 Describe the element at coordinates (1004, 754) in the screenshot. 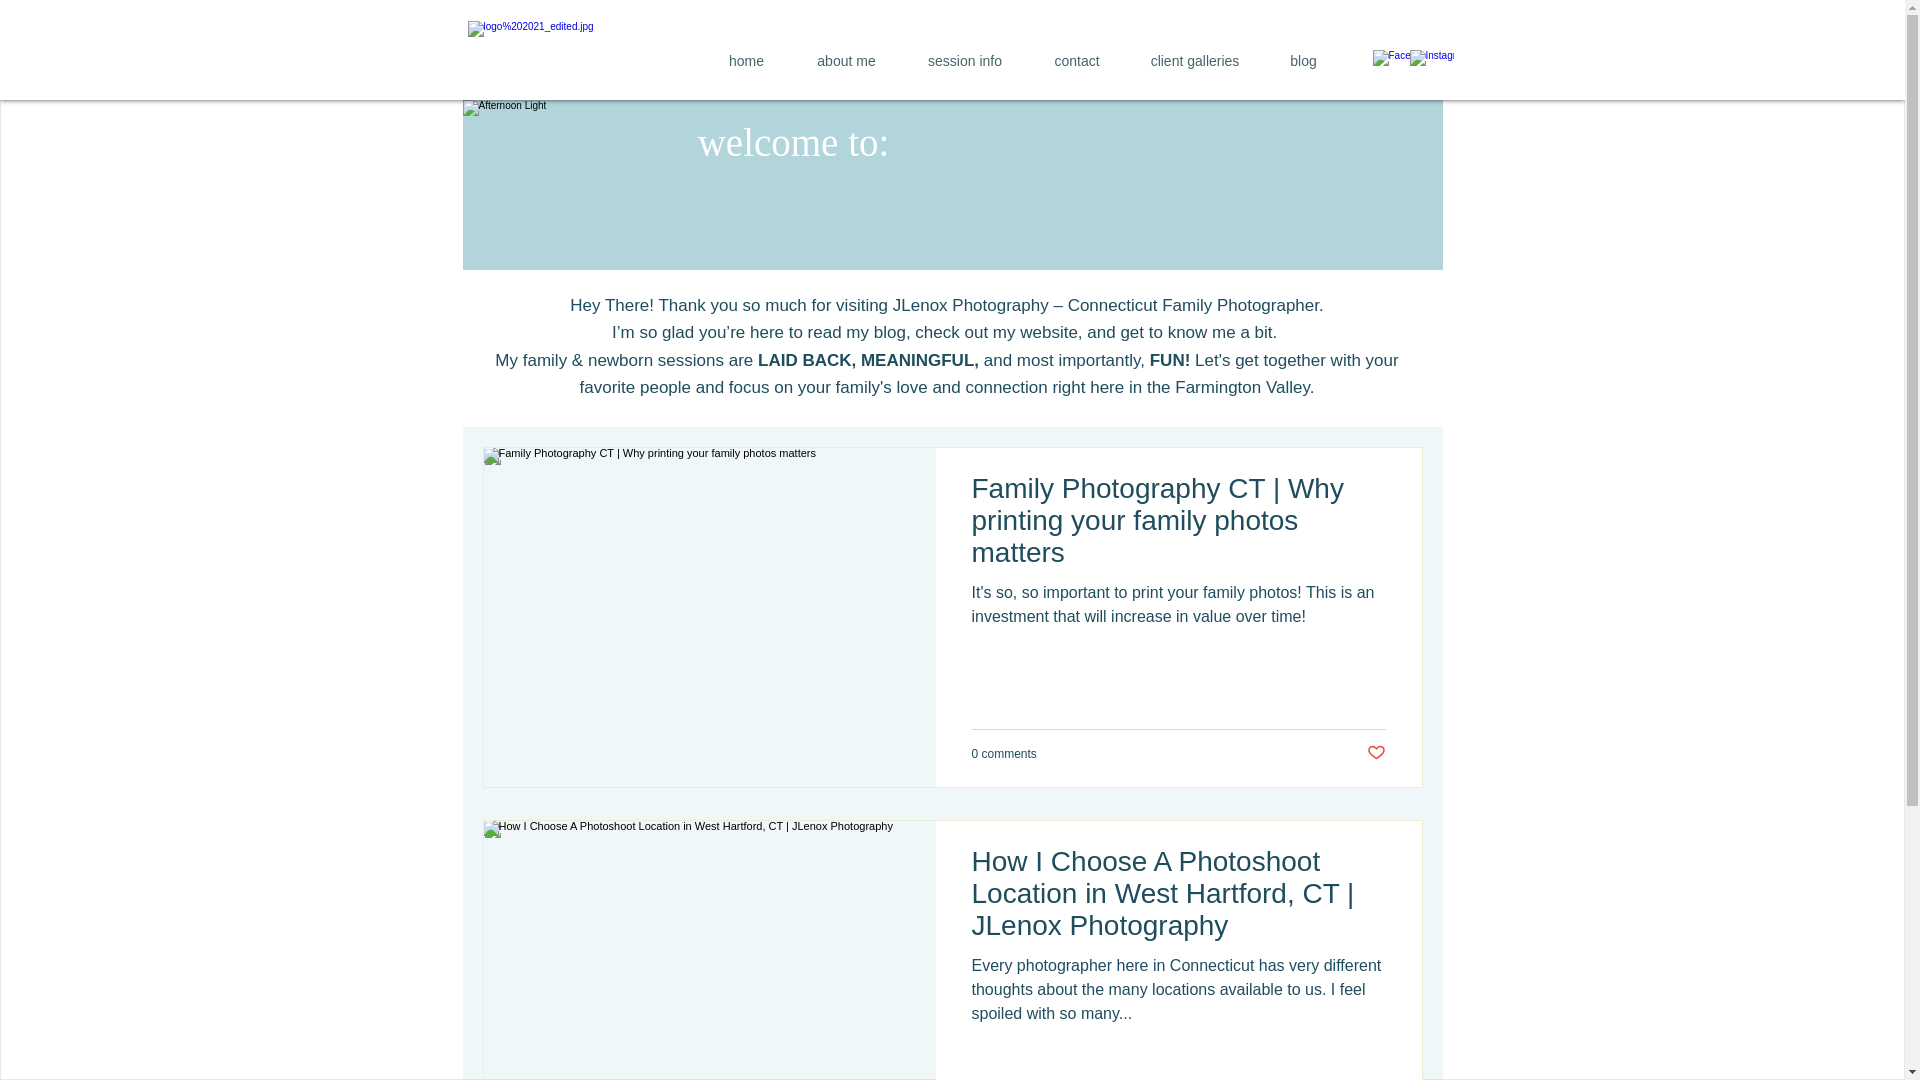

I see `0 comments` at that location.